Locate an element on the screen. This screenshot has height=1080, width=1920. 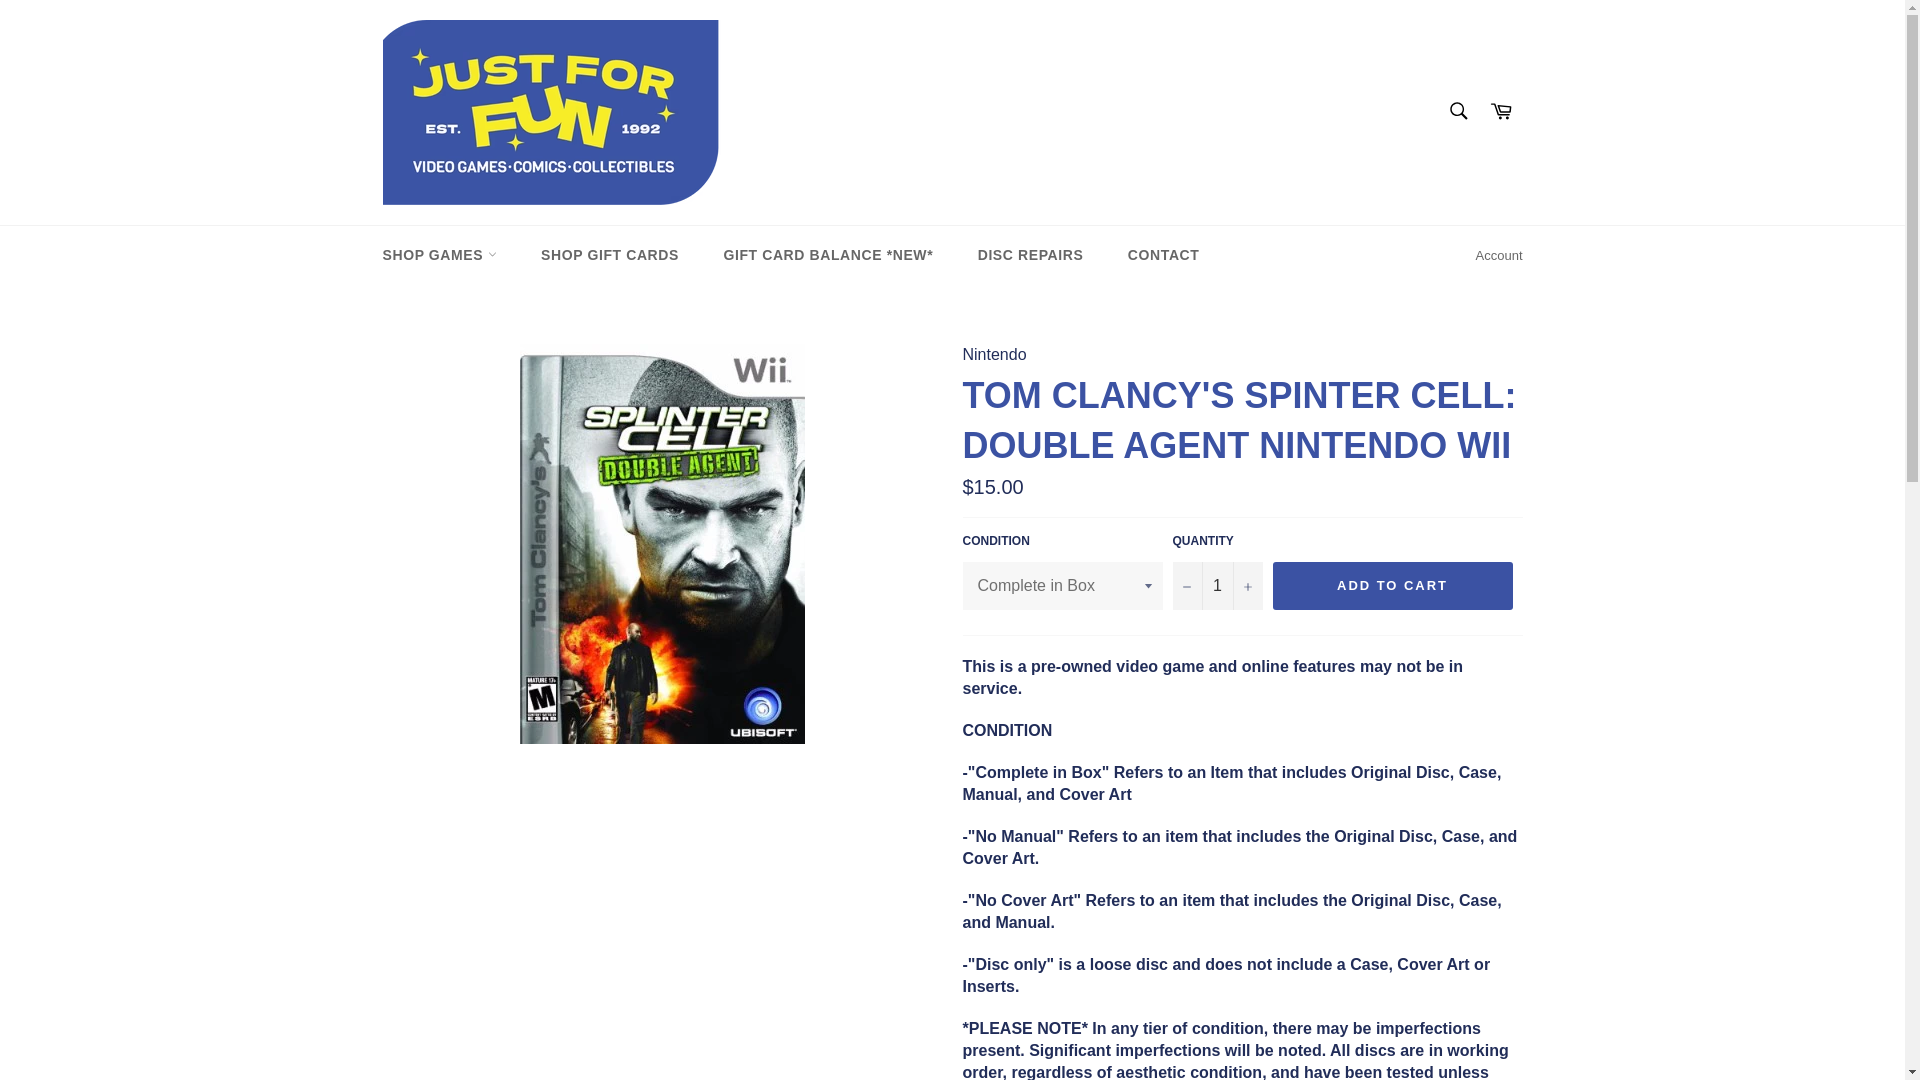
Account is located at coordinates (1499, 256).